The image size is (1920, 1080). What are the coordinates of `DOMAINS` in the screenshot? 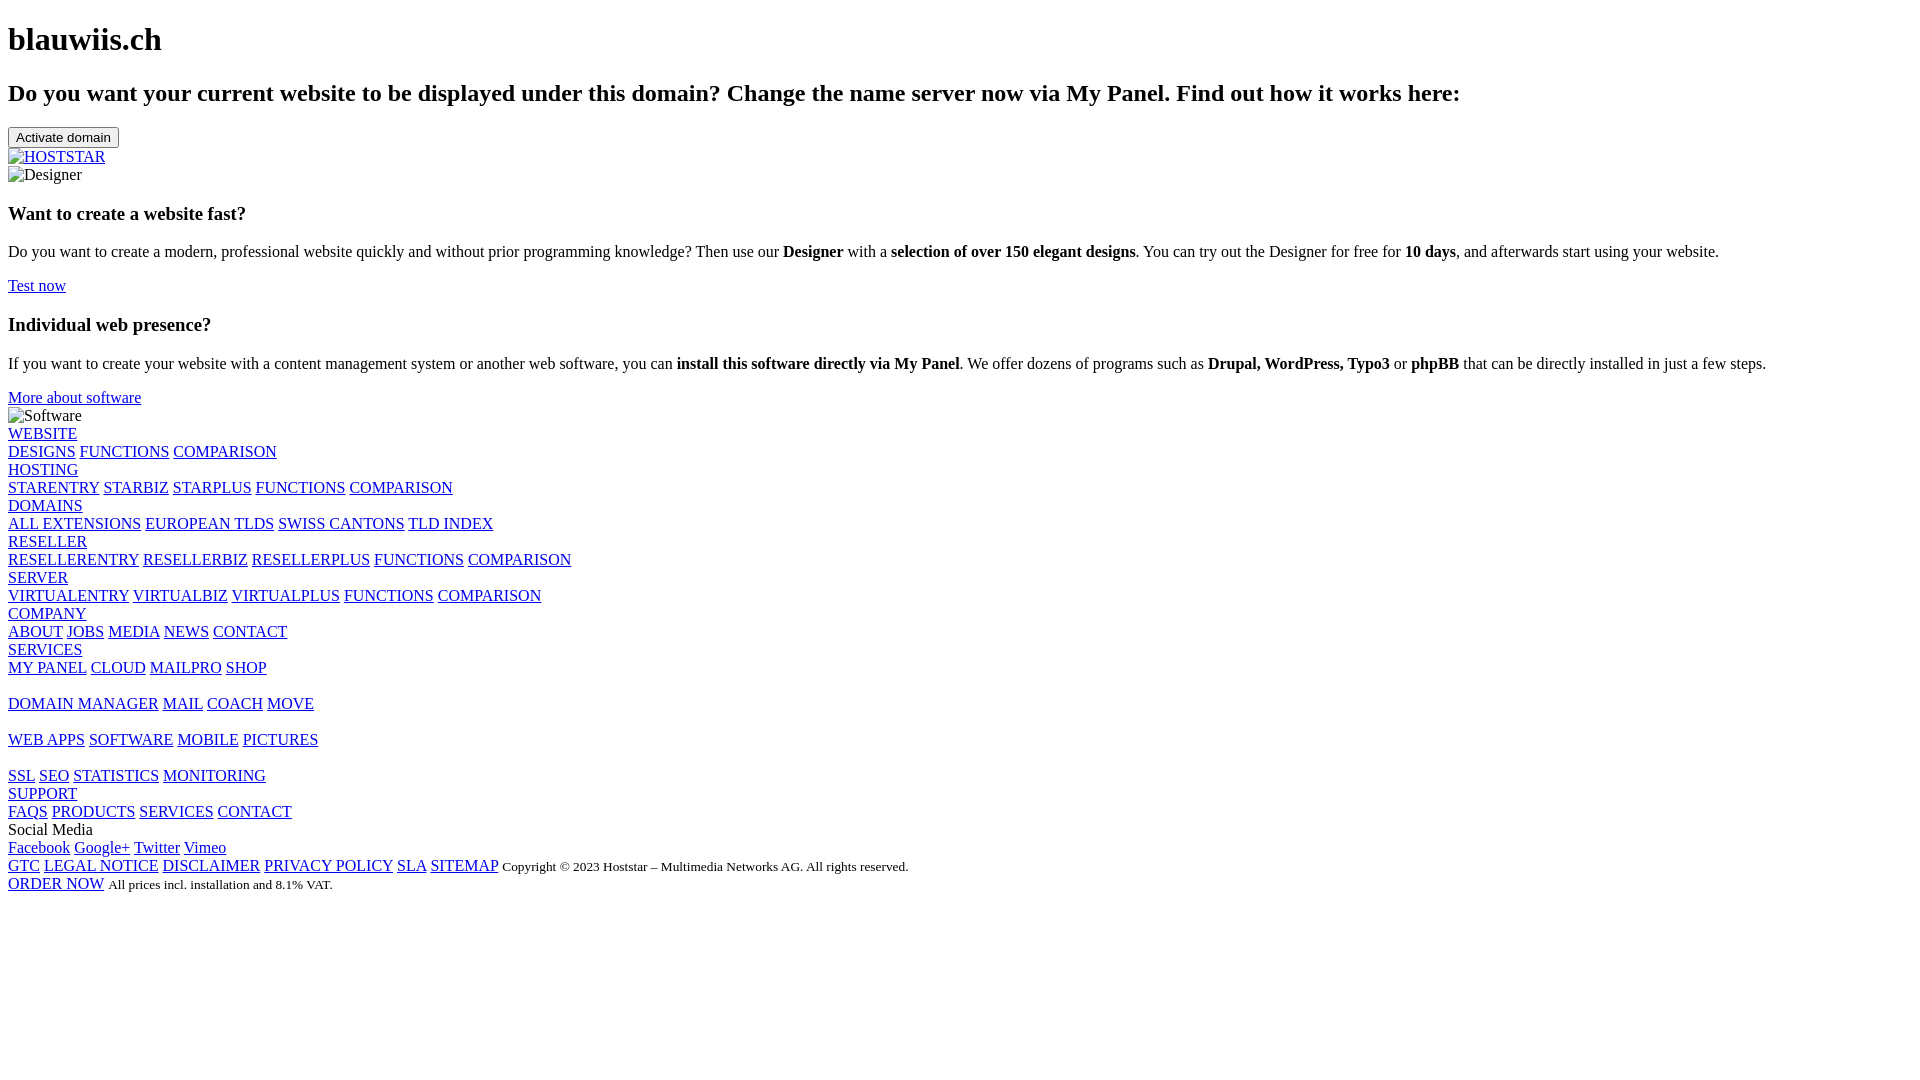 It's located at (46, 506).